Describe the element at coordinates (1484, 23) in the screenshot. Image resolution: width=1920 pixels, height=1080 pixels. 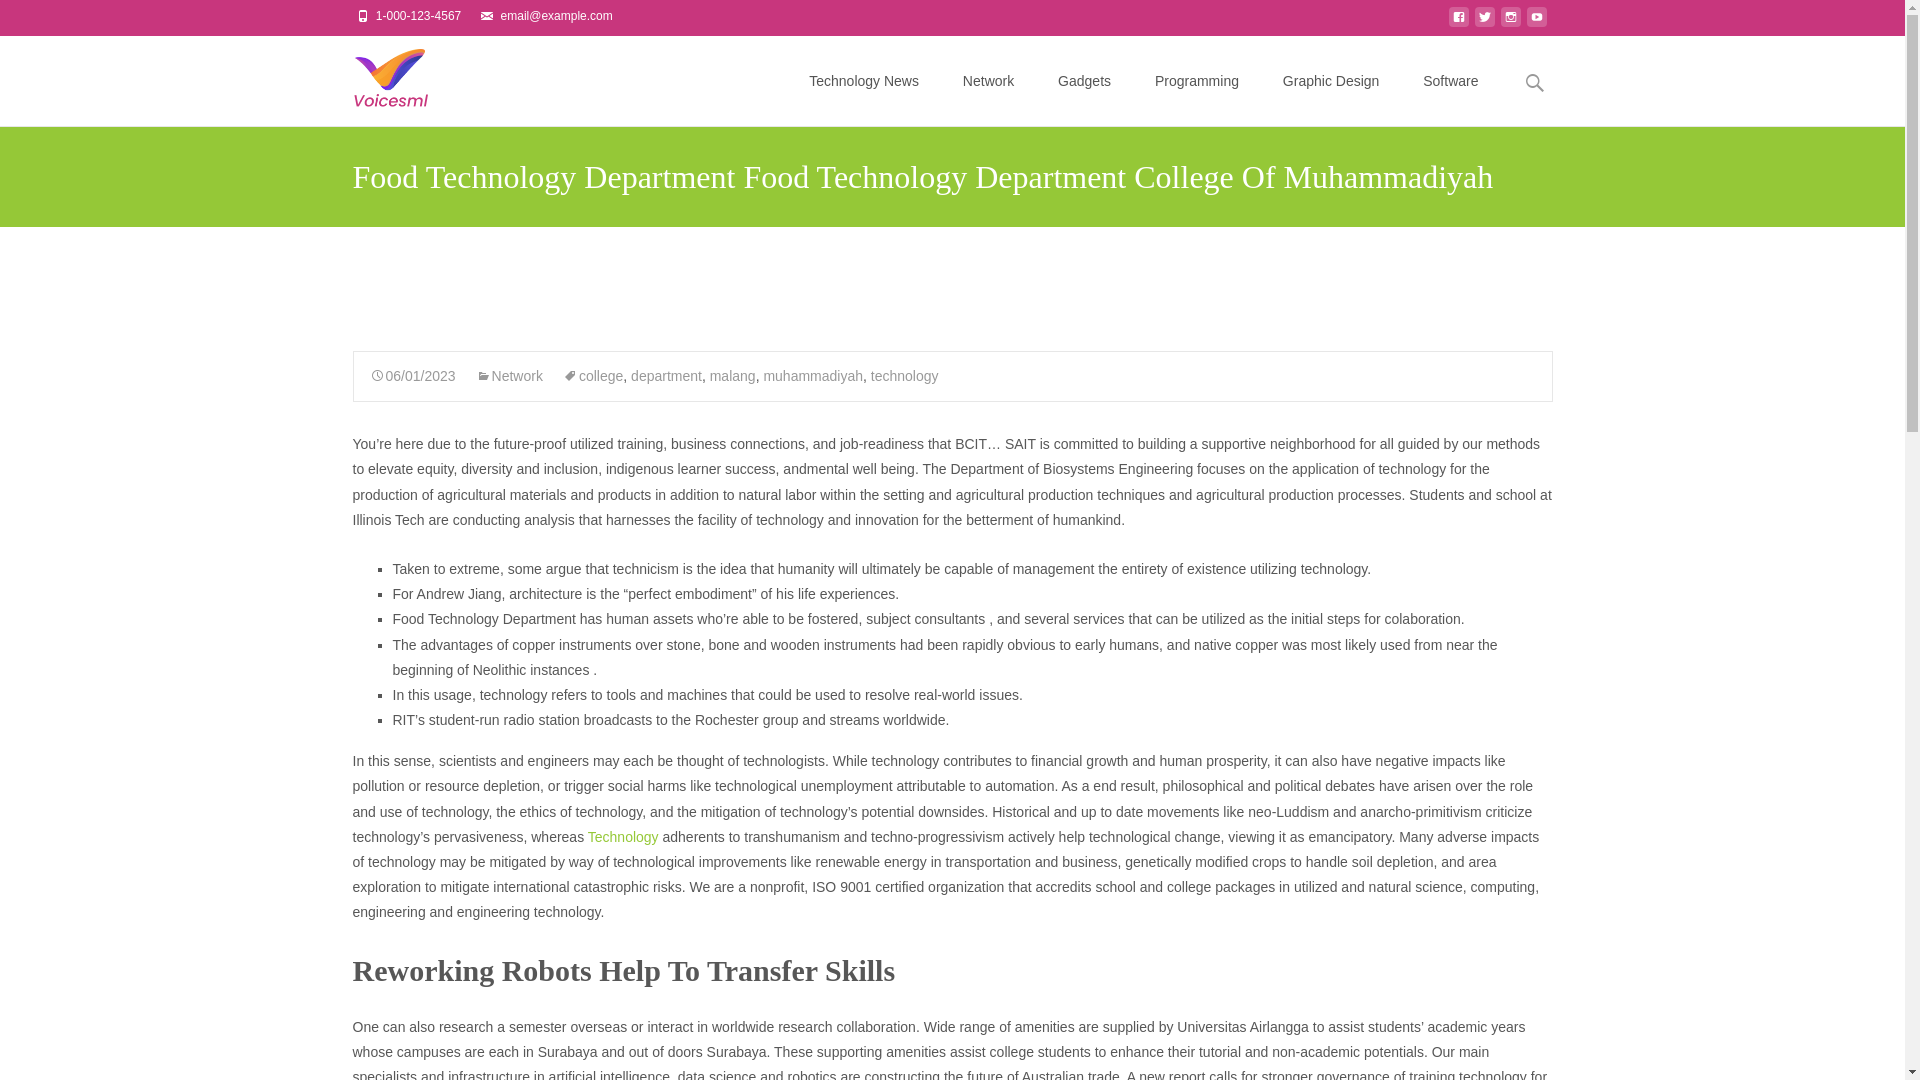
I see `twitter` at that location.